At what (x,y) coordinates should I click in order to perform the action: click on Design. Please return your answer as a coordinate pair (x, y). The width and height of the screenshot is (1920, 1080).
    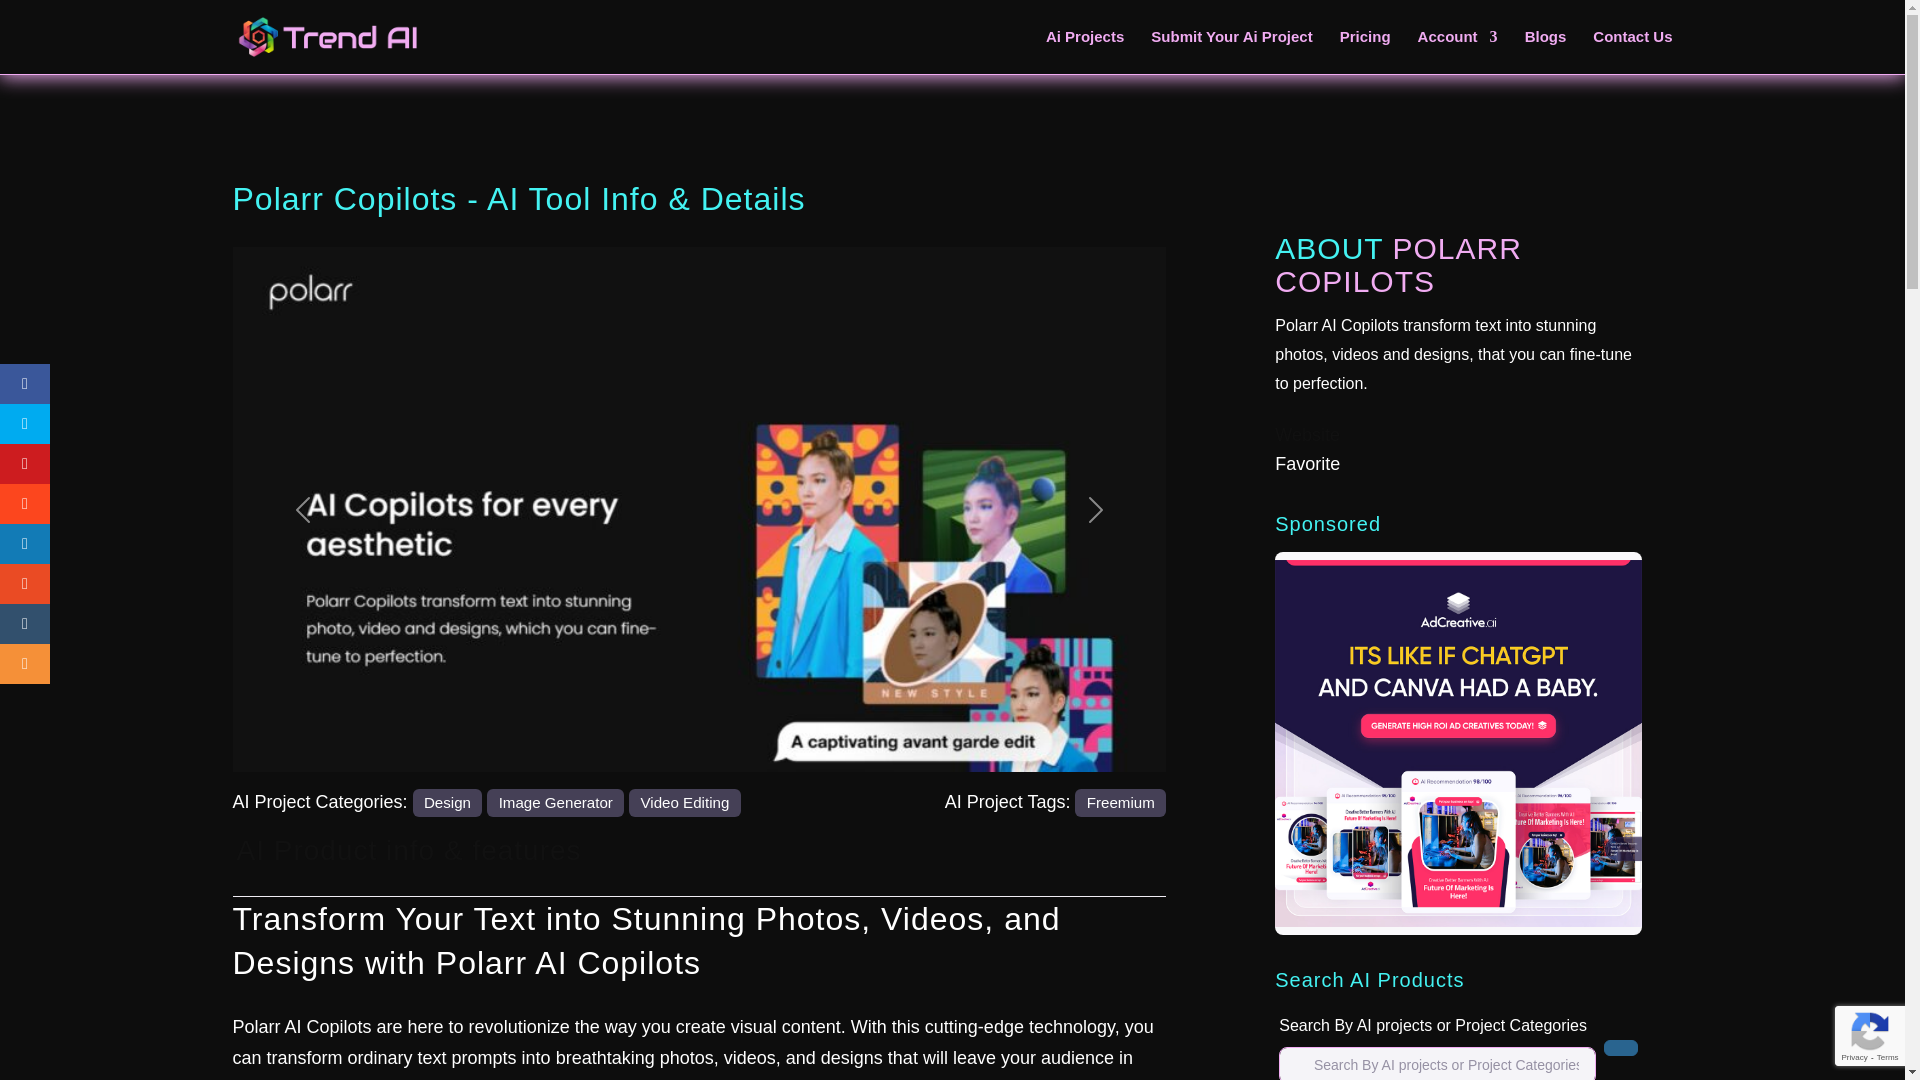
    Looking at the image, I should click on (448, 802).